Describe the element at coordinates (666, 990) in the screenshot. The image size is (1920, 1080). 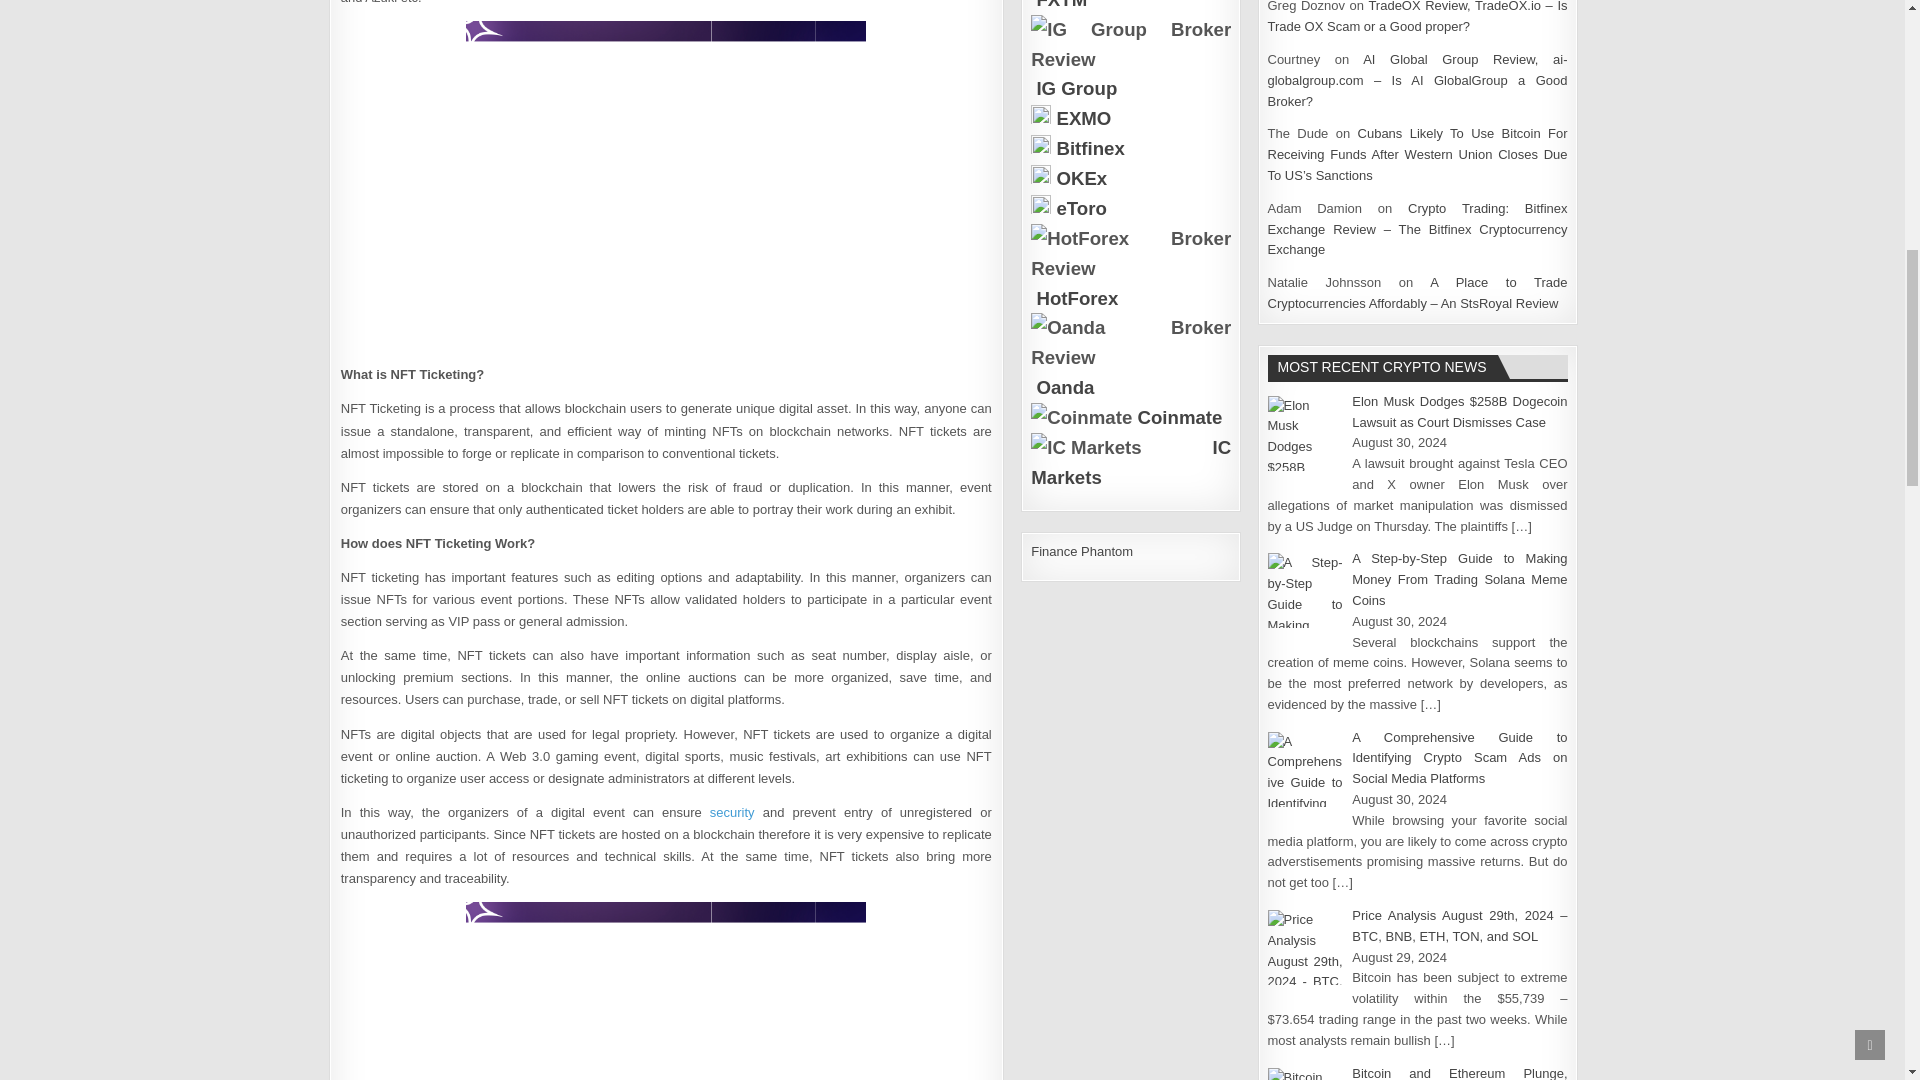
I see `Cypher Mind HQ` at that location.